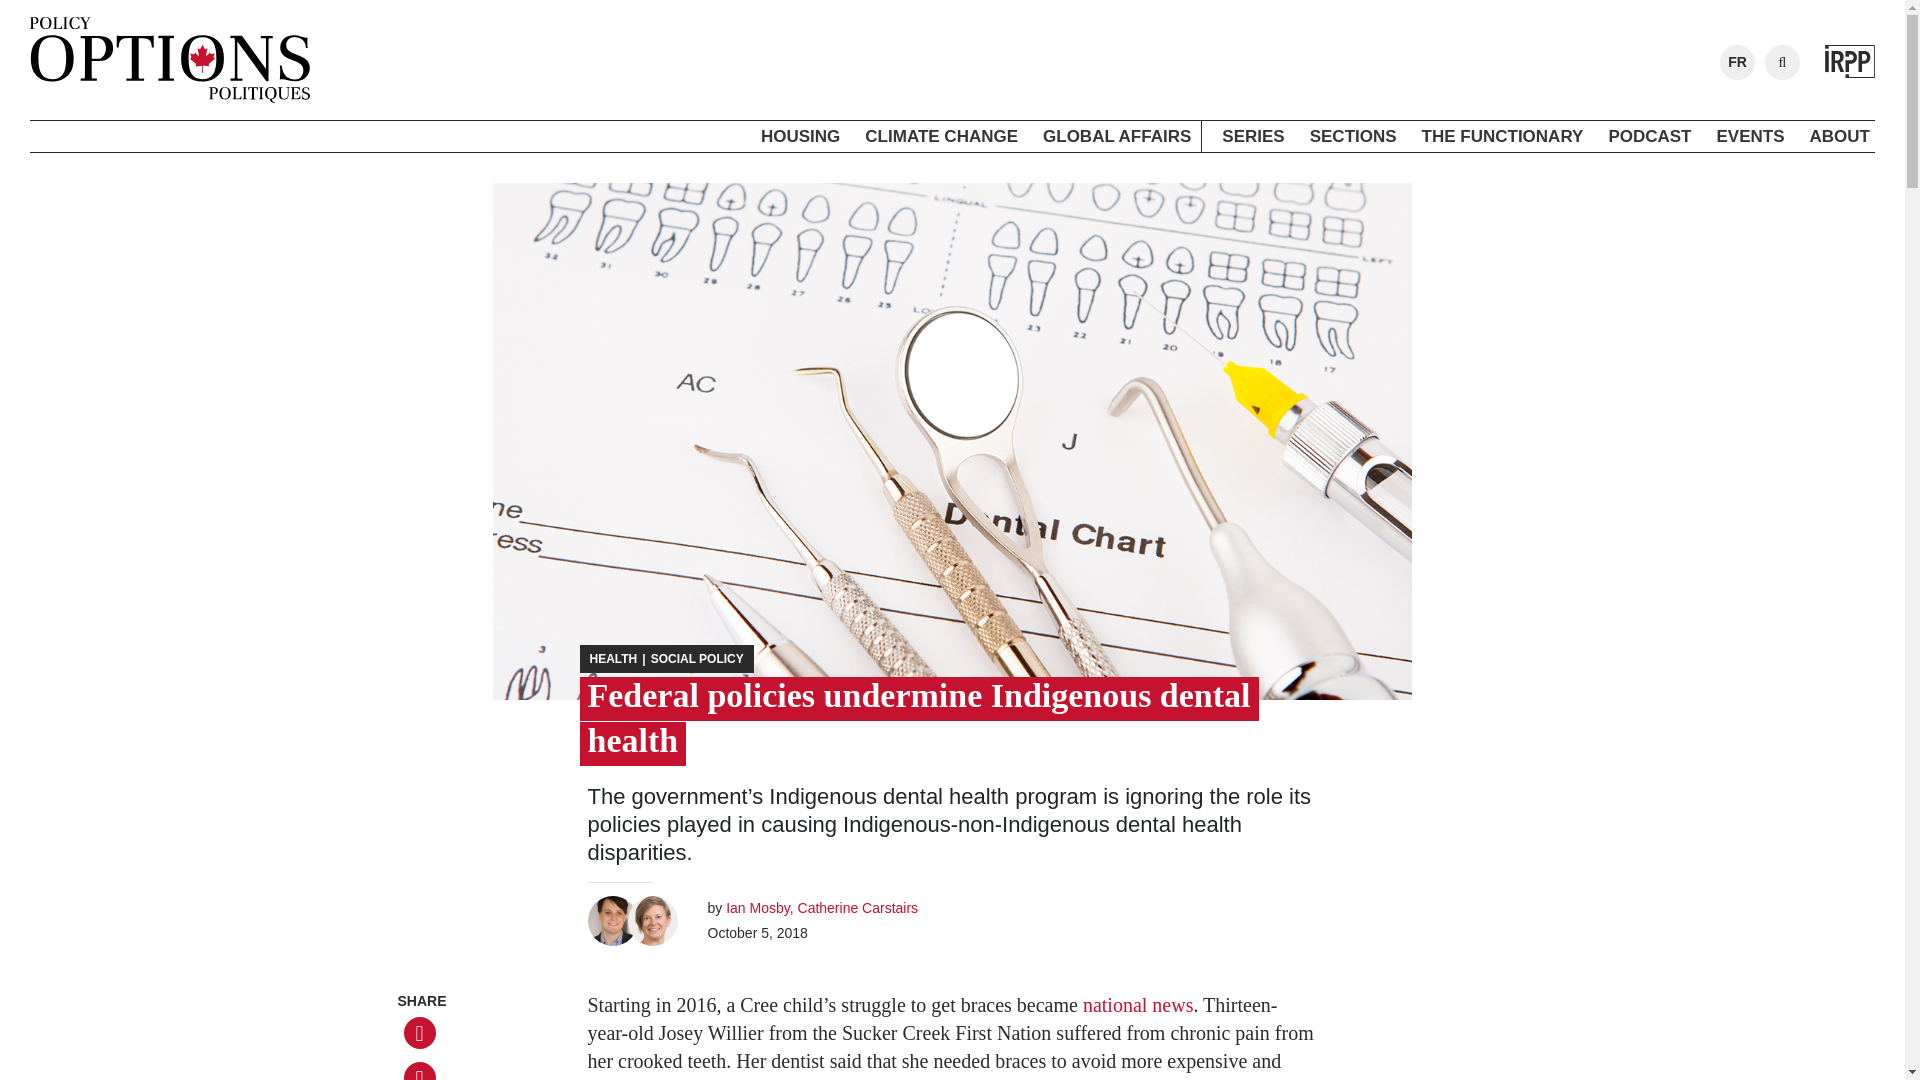 The image size is (1920, 1080). I want to click on SERIES, so click(1252, 137).